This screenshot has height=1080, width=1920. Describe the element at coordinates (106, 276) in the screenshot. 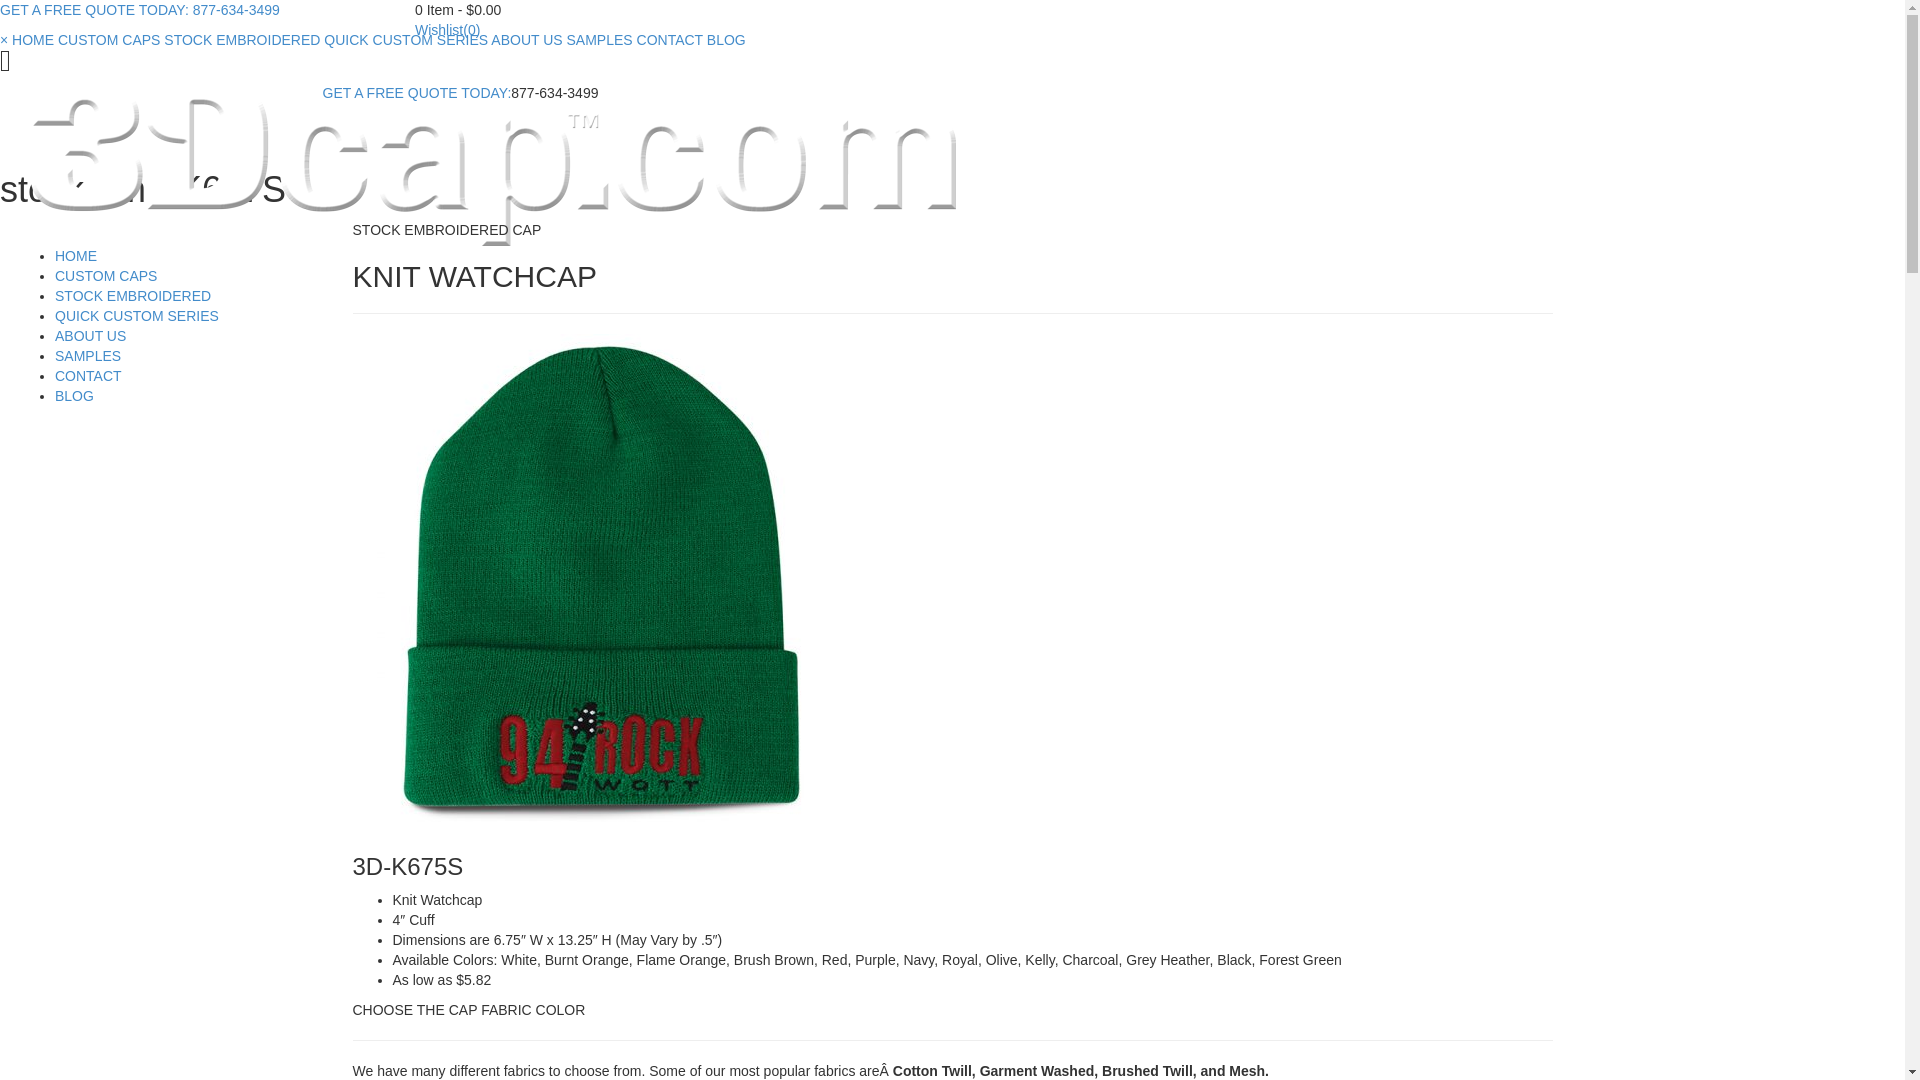

I see `CUSTOM CAPS` at that location.